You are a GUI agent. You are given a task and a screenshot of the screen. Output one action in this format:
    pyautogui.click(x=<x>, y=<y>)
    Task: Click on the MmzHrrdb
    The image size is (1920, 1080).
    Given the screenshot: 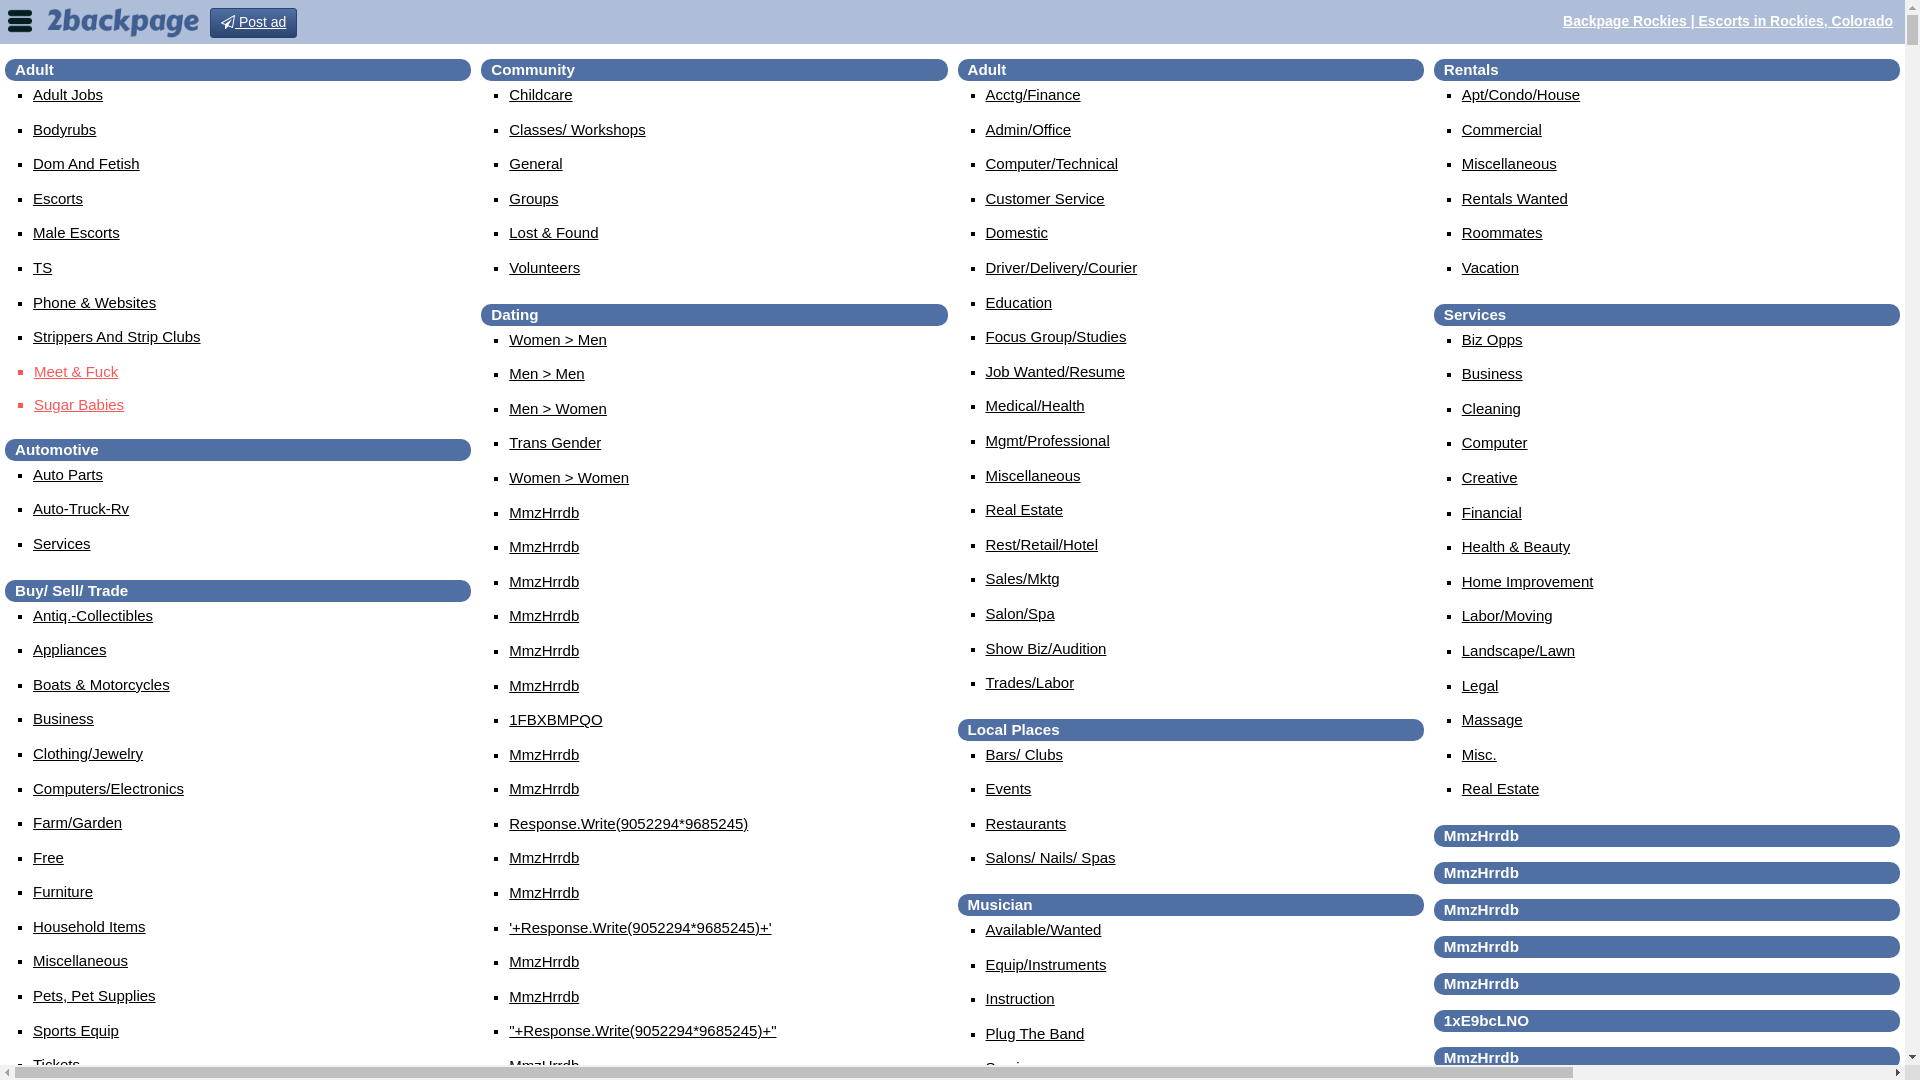 What is the action you would take?
    pyautogui.click(x=544, y=788)
    